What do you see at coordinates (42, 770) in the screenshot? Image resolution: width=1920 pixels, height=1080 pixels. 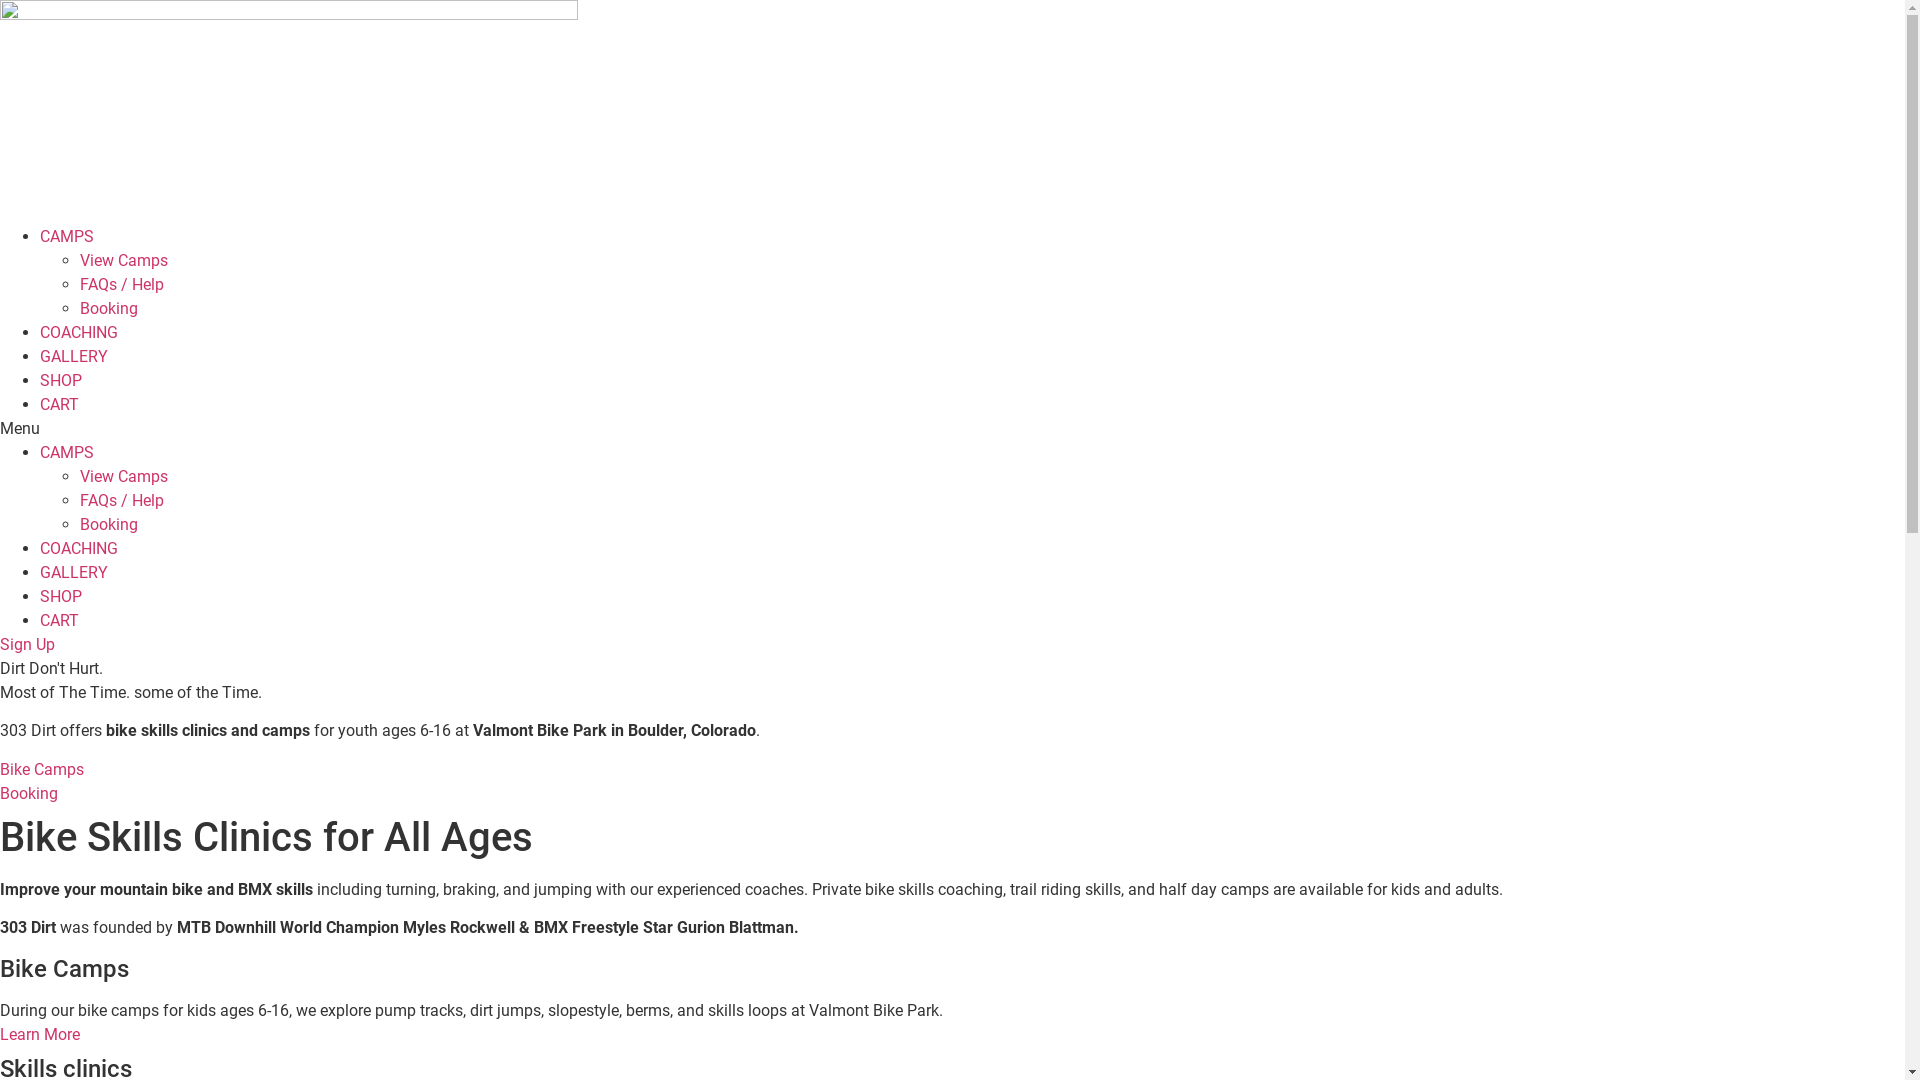 I see `Bike Camps` at bounding box center [42, 770].